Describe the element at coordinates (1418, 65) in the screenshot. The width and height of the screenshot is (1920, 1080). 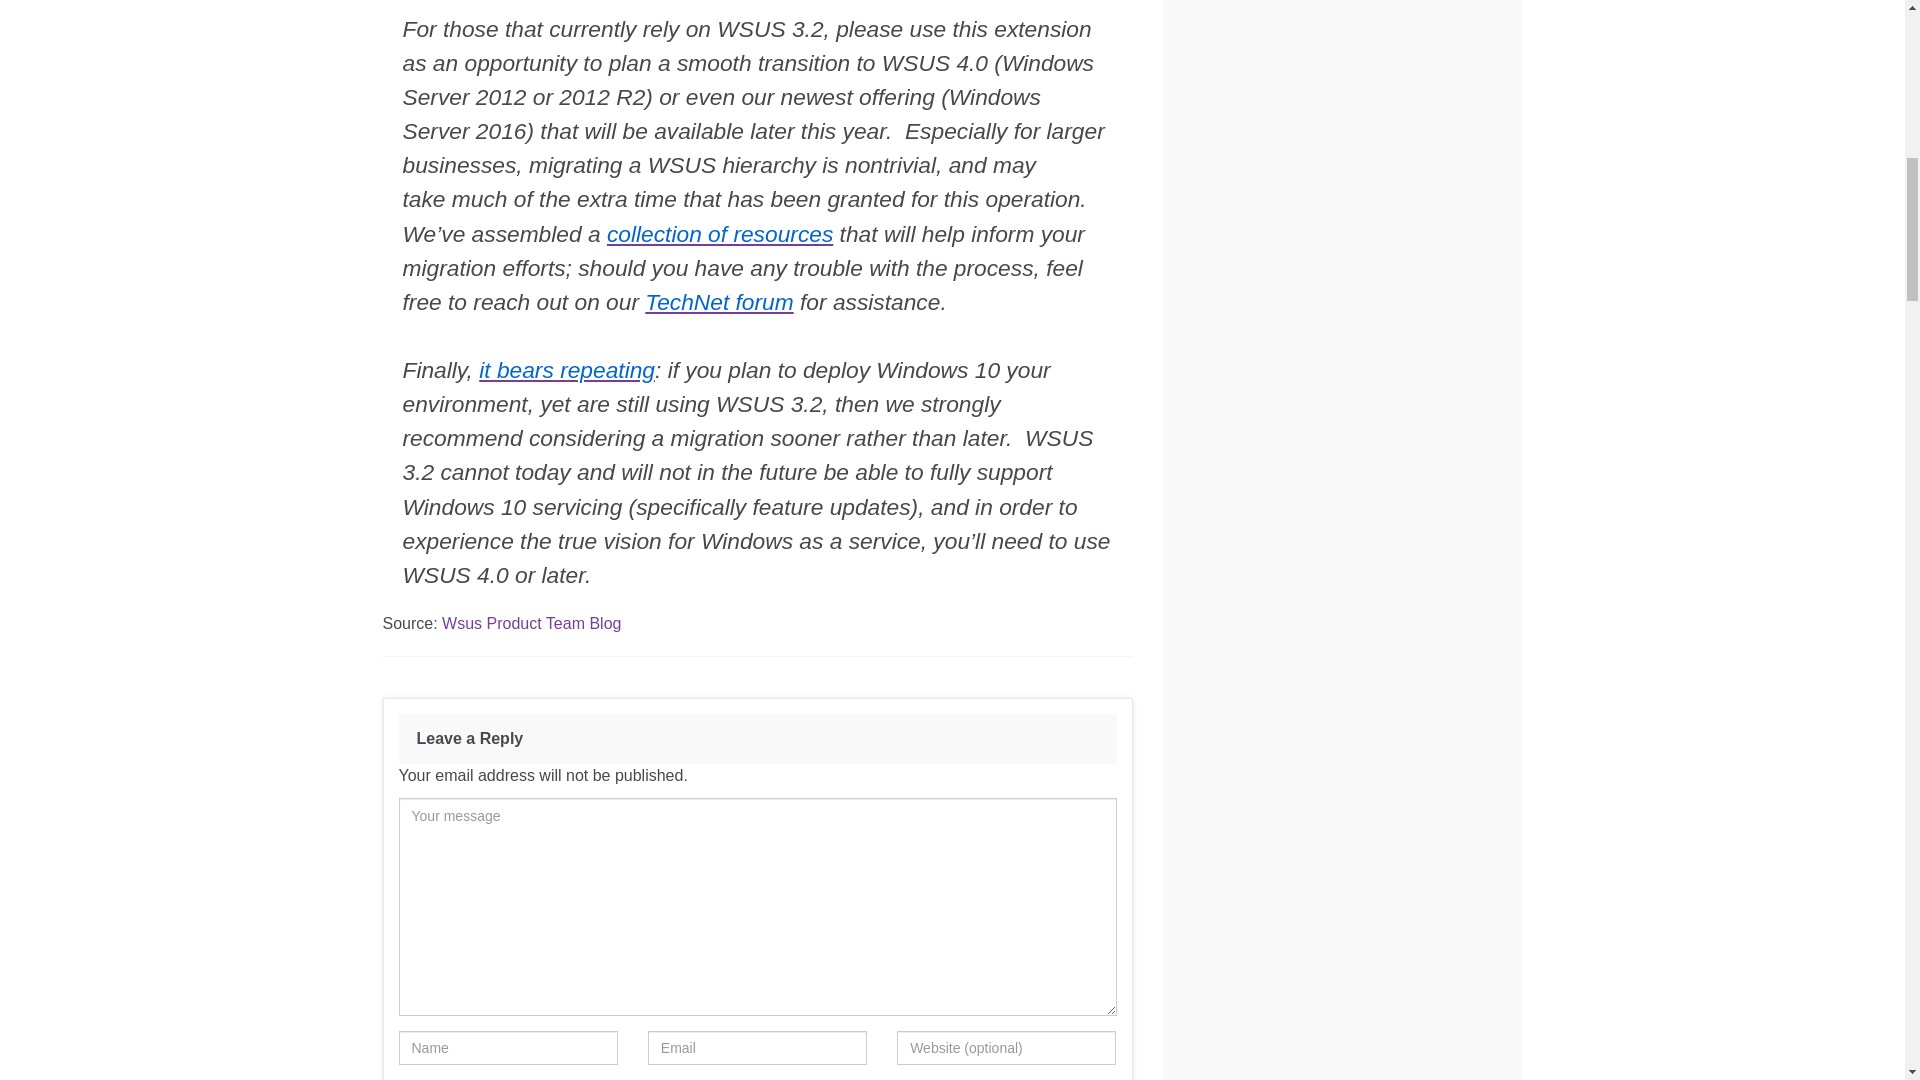
I see `View my verified achievement on Credly.` at that location.